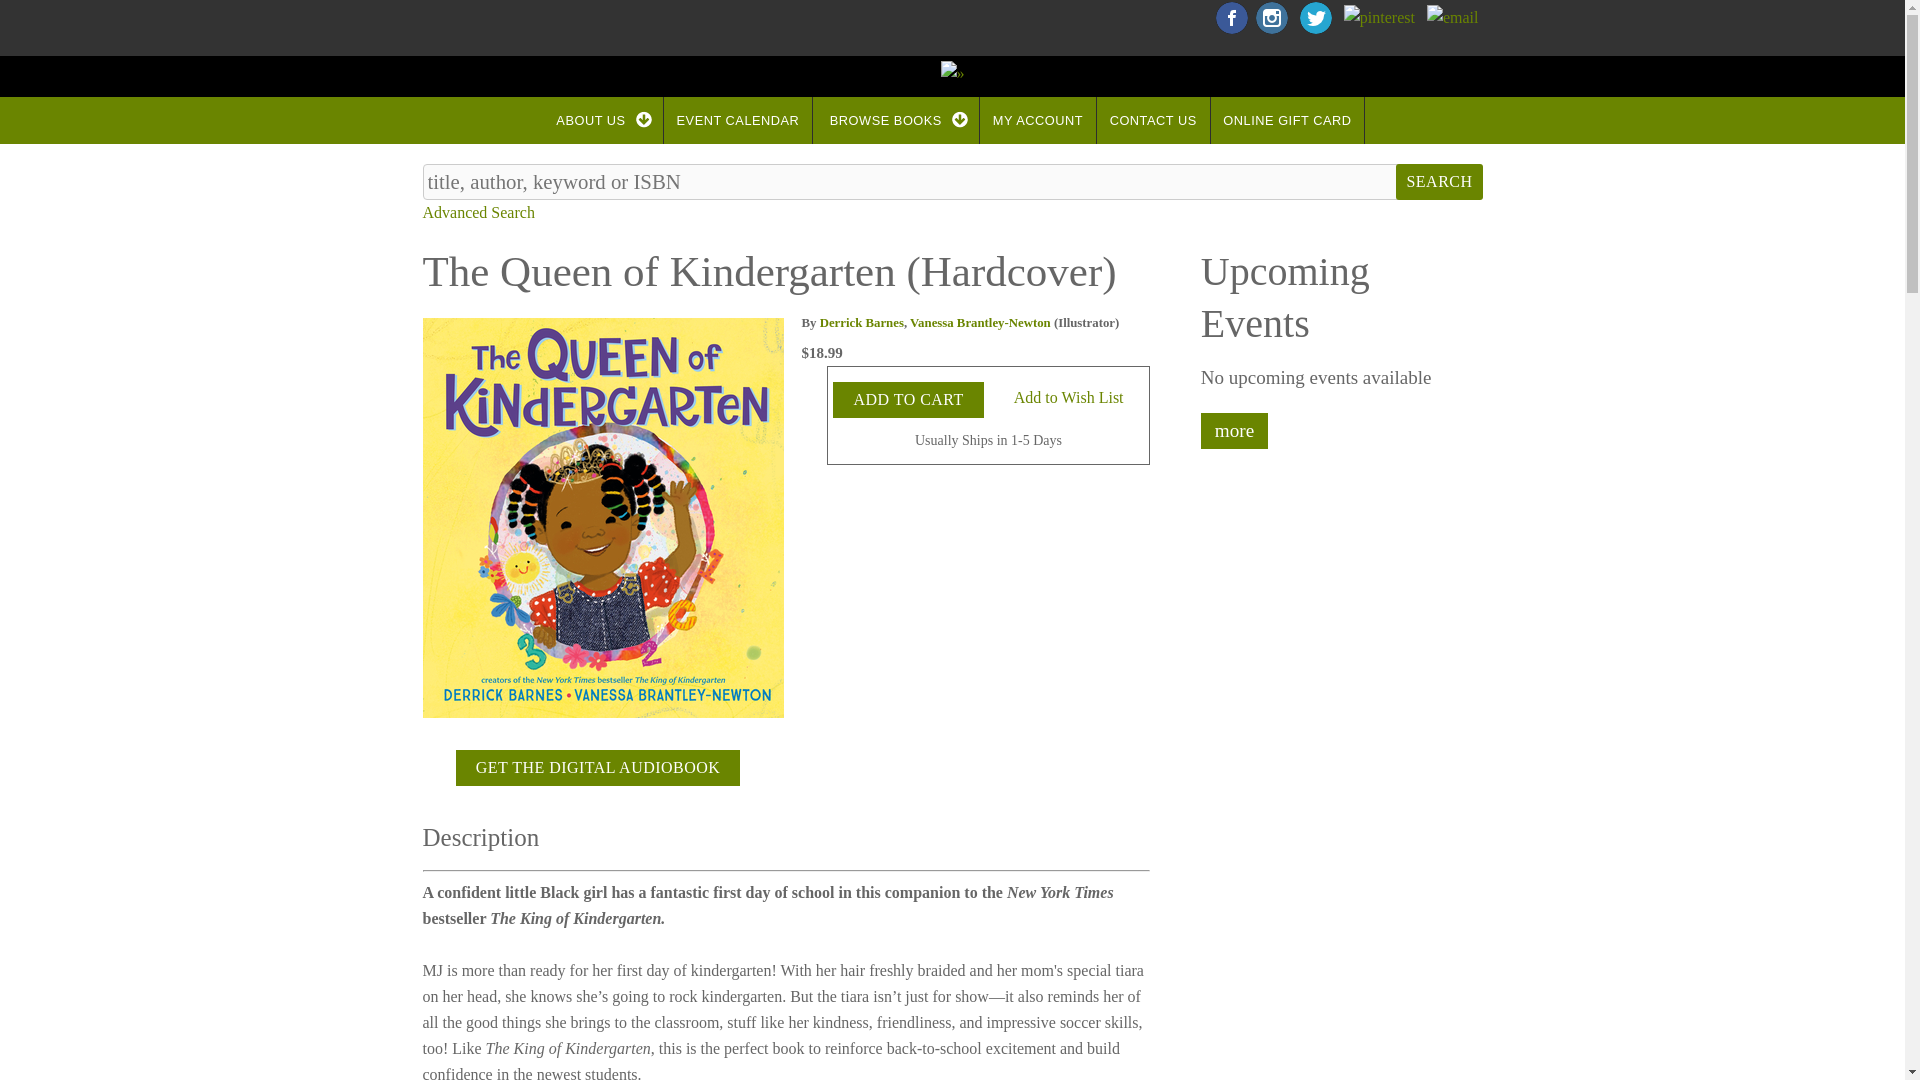  Describe the element at coordinates (908, 400) in the screenshot. I see `Add to Cart` at that location.